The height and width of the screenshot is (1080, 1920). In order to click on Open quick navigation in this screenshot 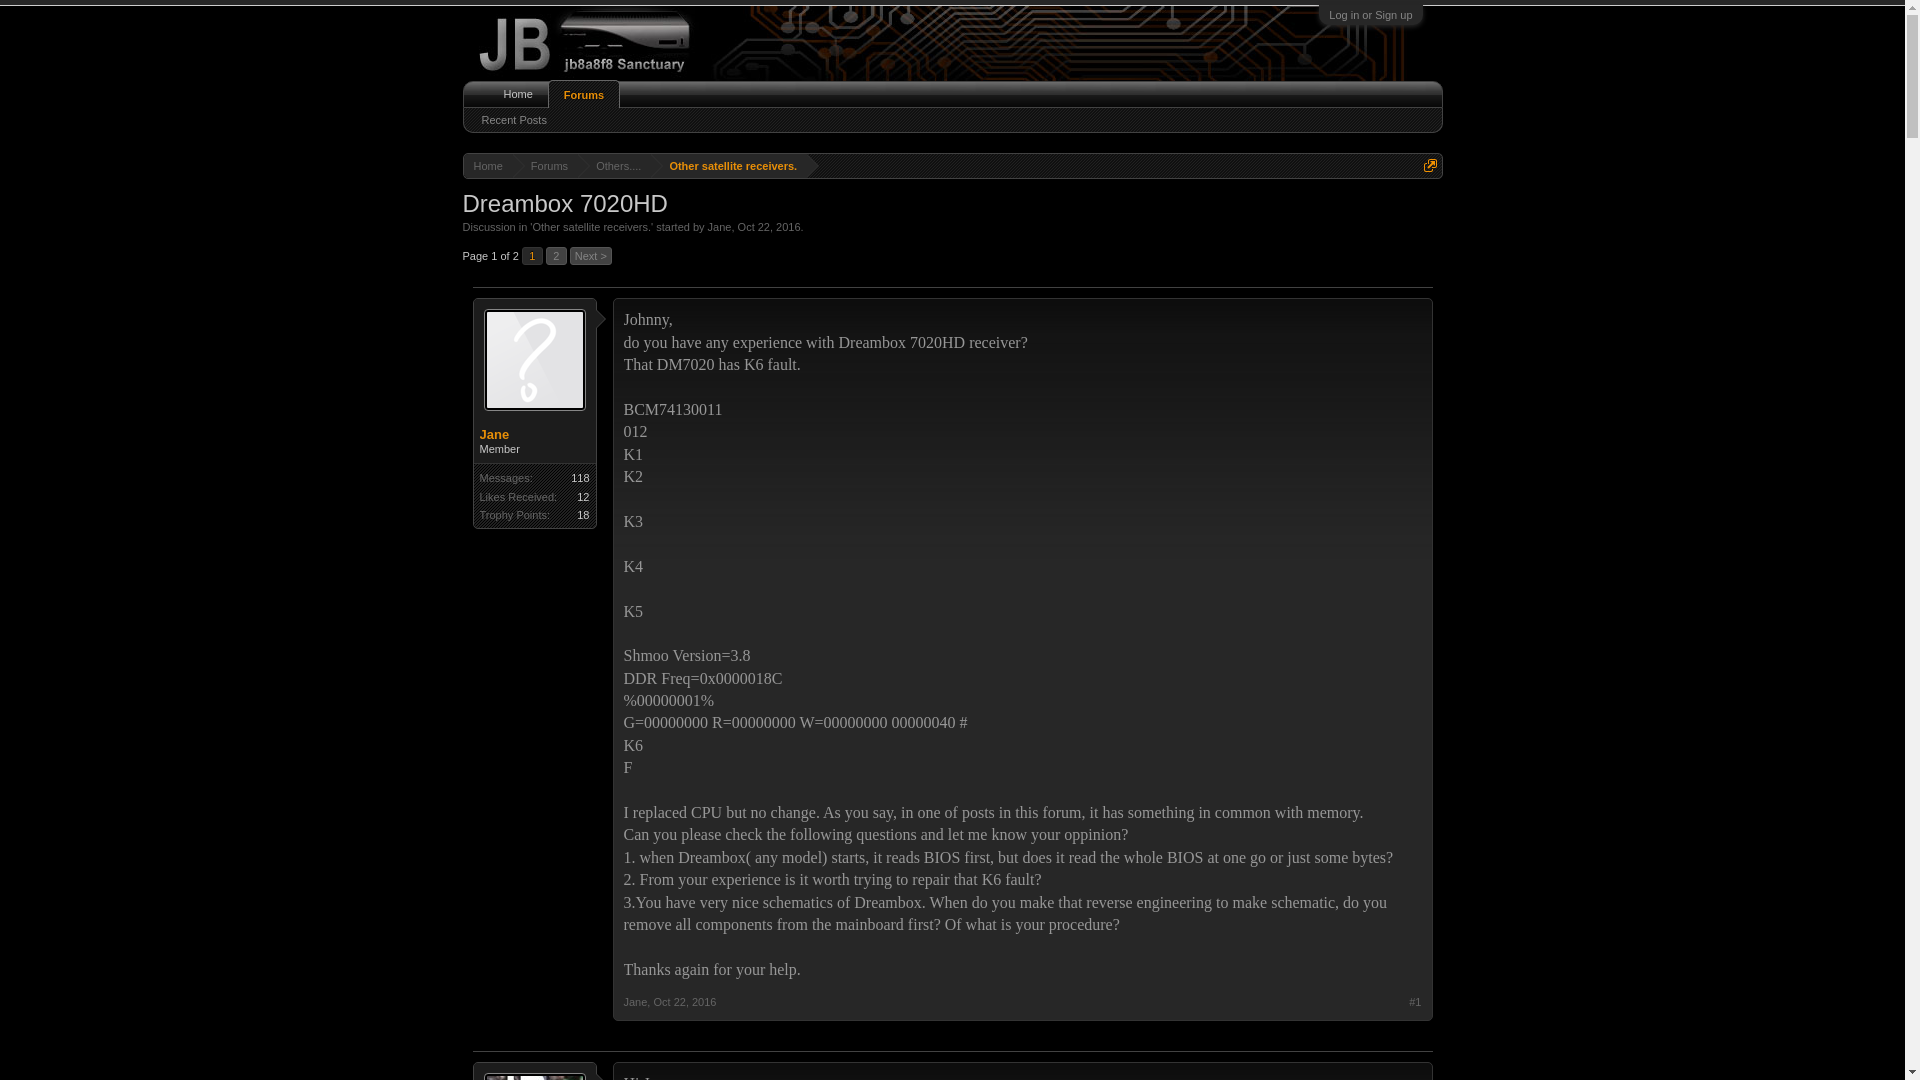, I will do `click(1430, 164)`.